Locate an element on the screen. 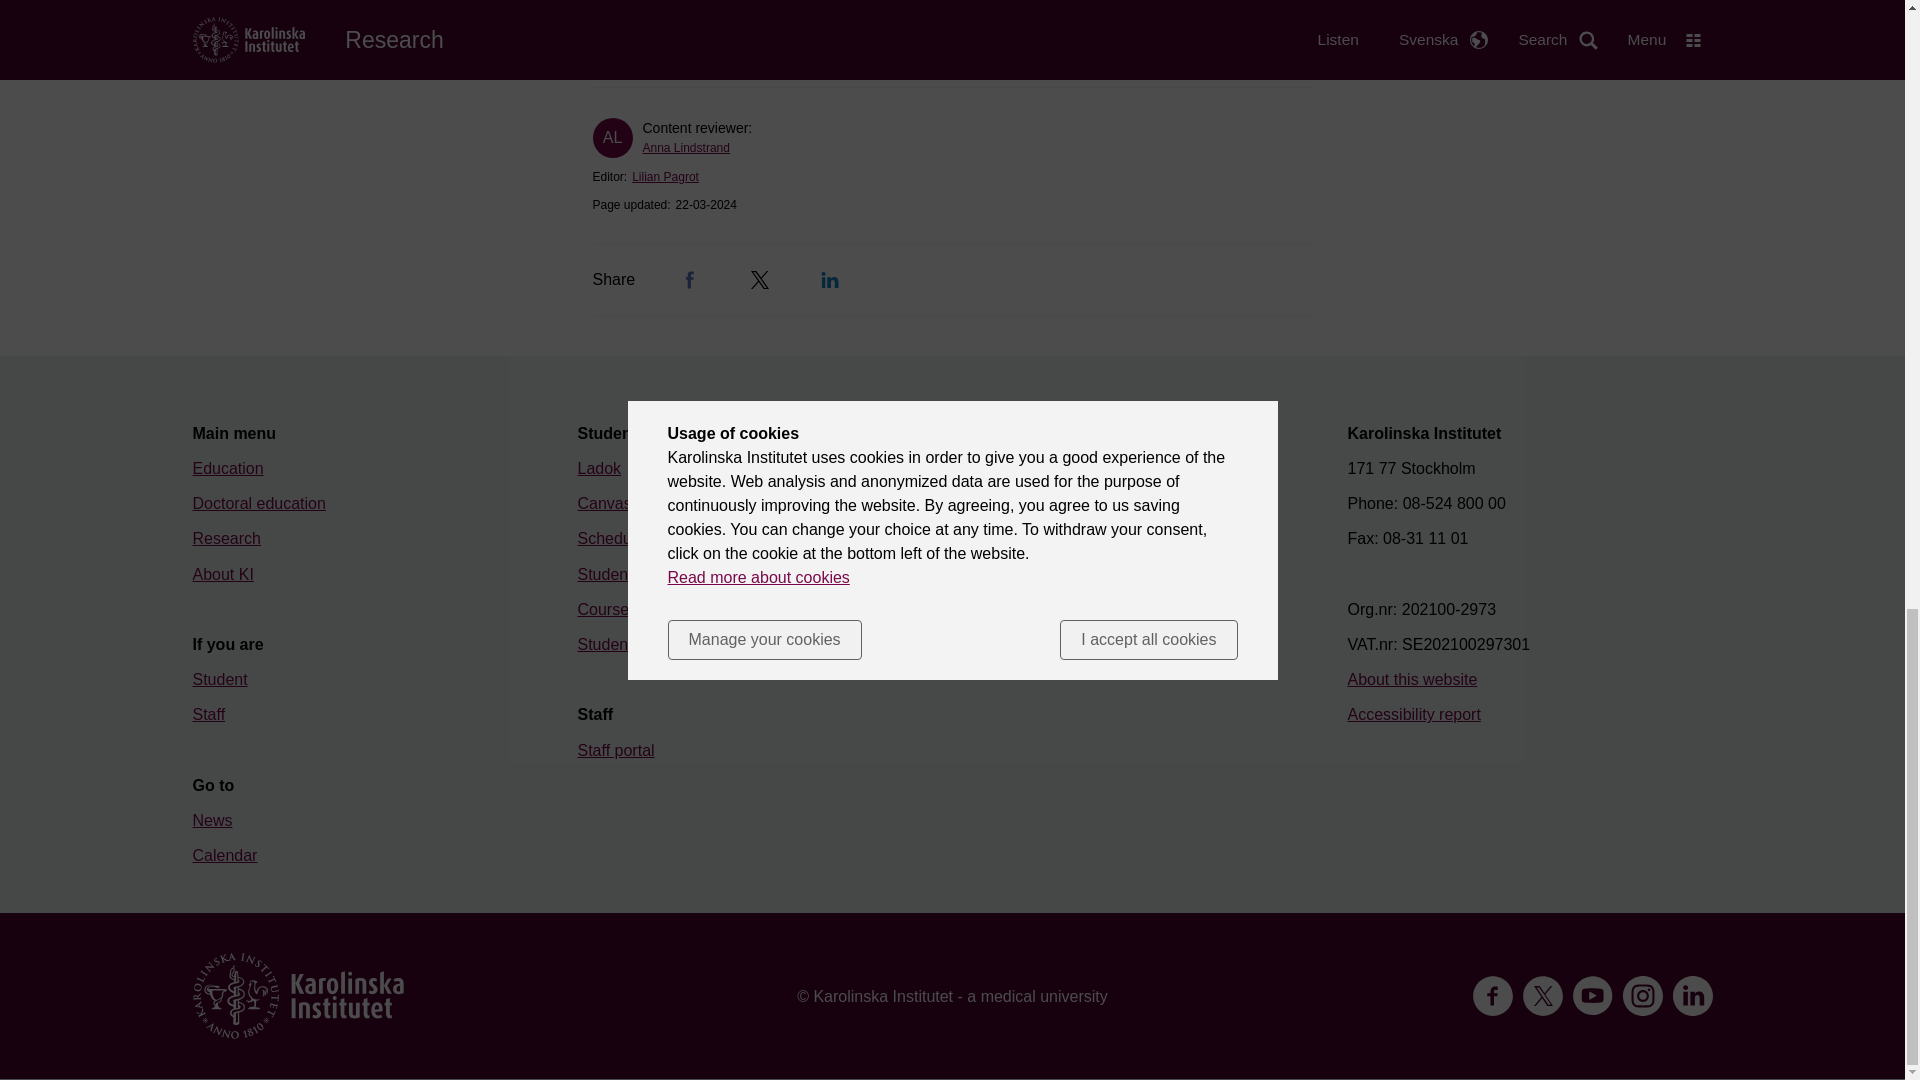 Image resolution: width=1920 pixels, height=1080 pixels. Home is located at coordinates (298, 995).